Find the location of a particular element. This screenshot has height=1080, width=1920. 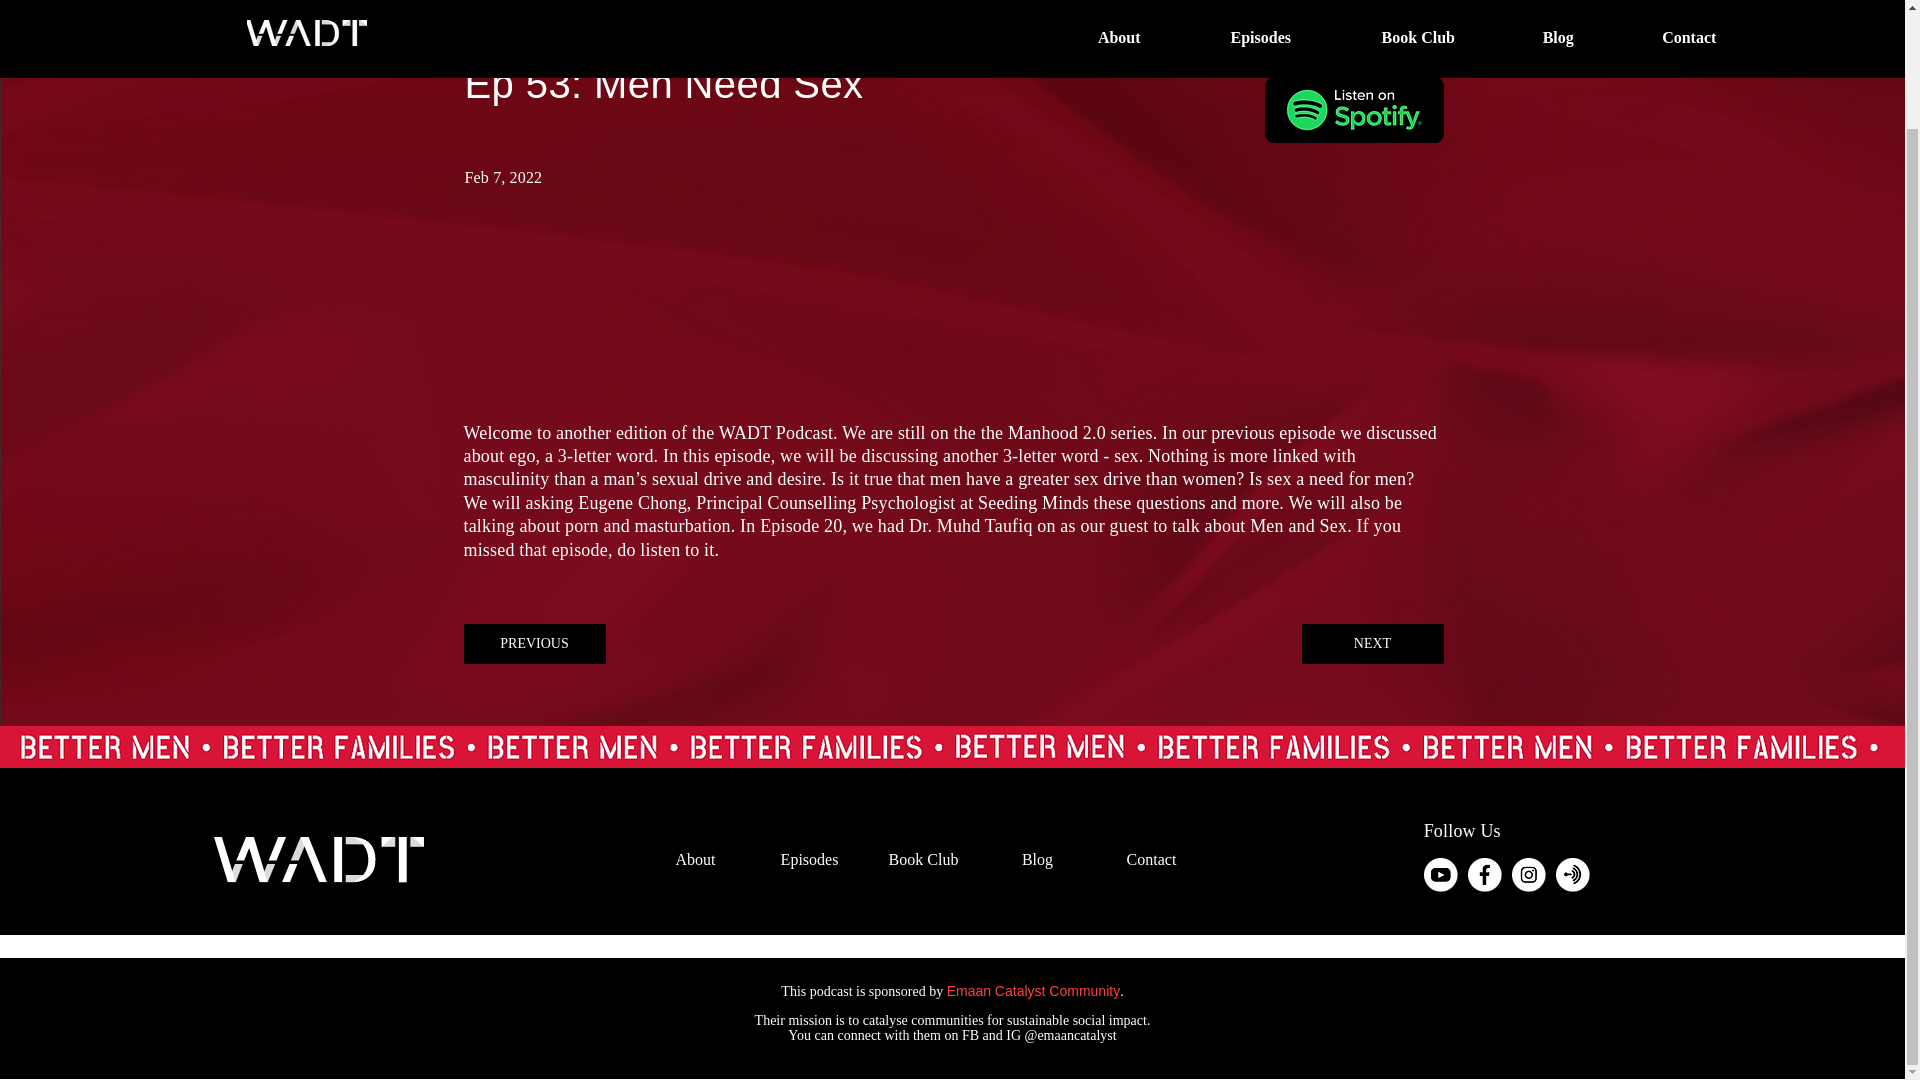

Episodes is located at coordinates (810, 860).